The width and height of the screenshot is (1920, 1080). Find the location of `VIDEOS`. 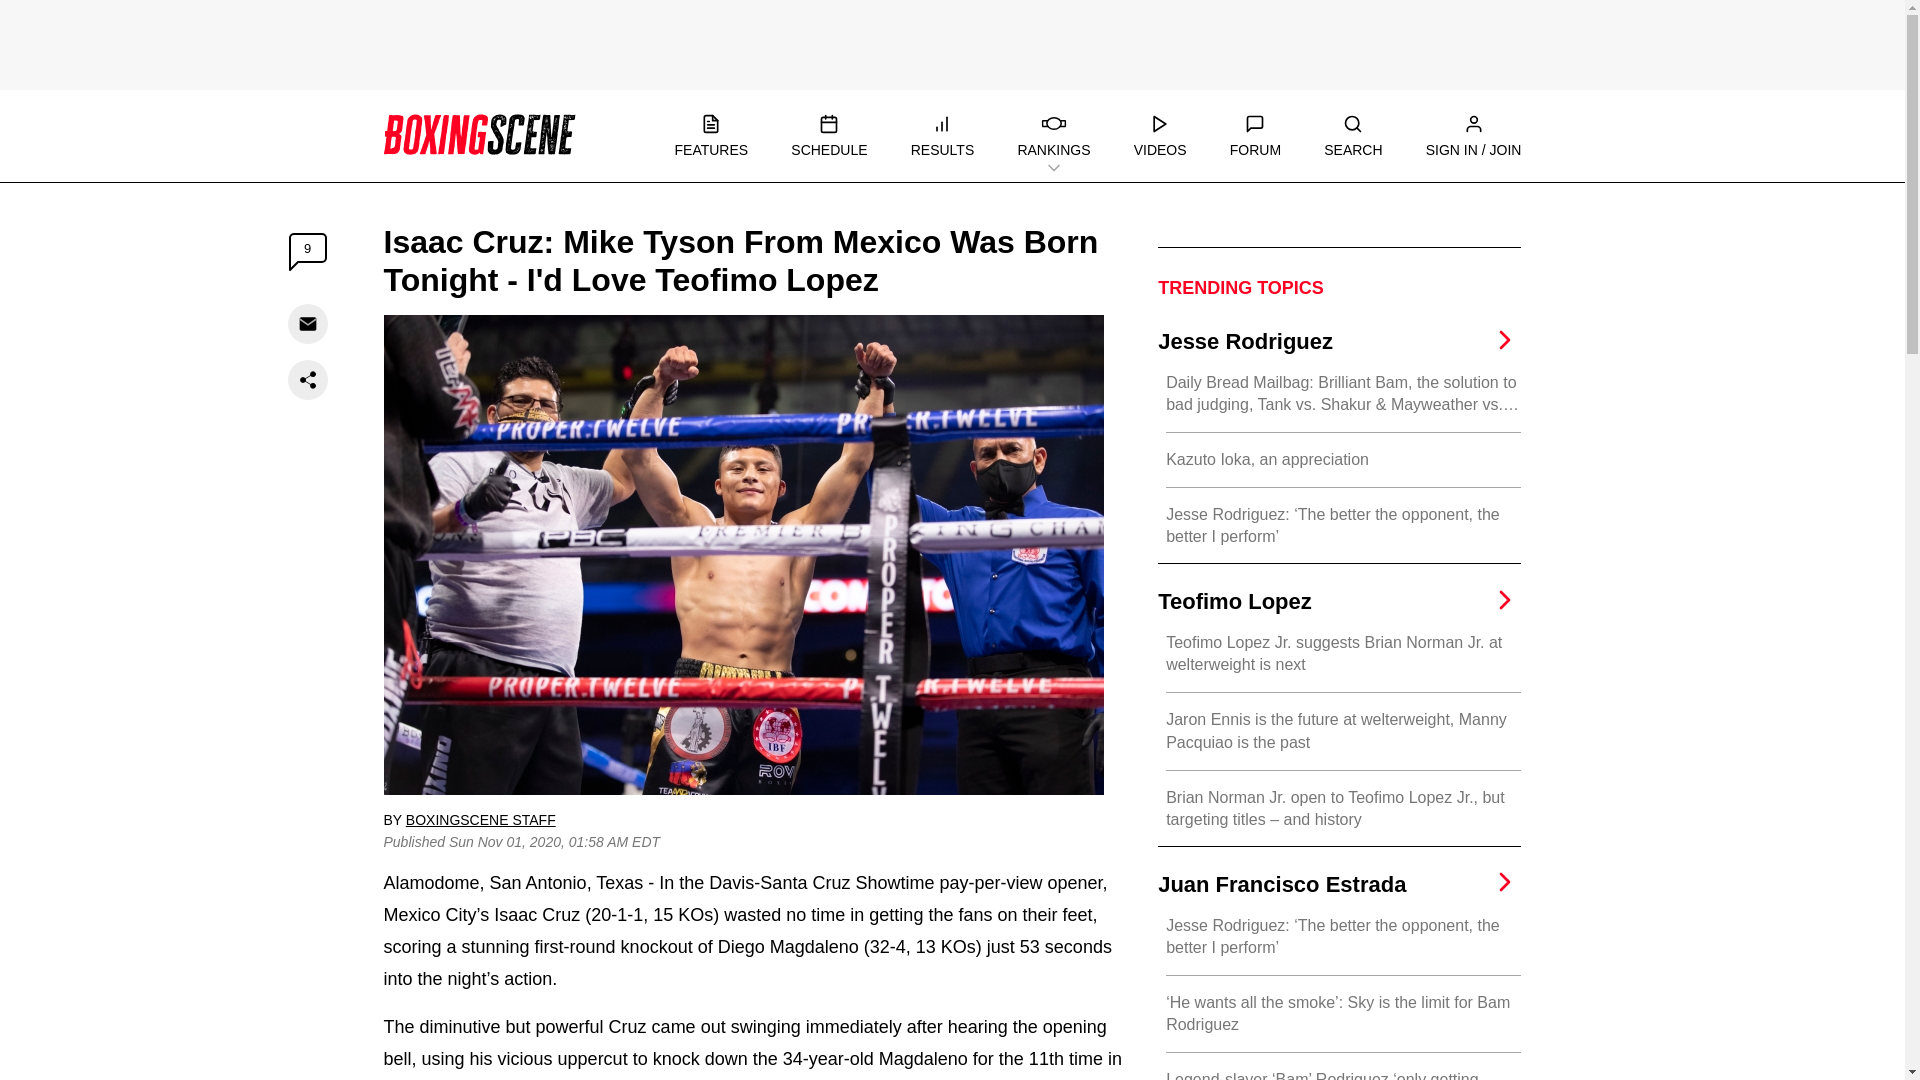

VIDEOS is located at coordinates (1160, 136).